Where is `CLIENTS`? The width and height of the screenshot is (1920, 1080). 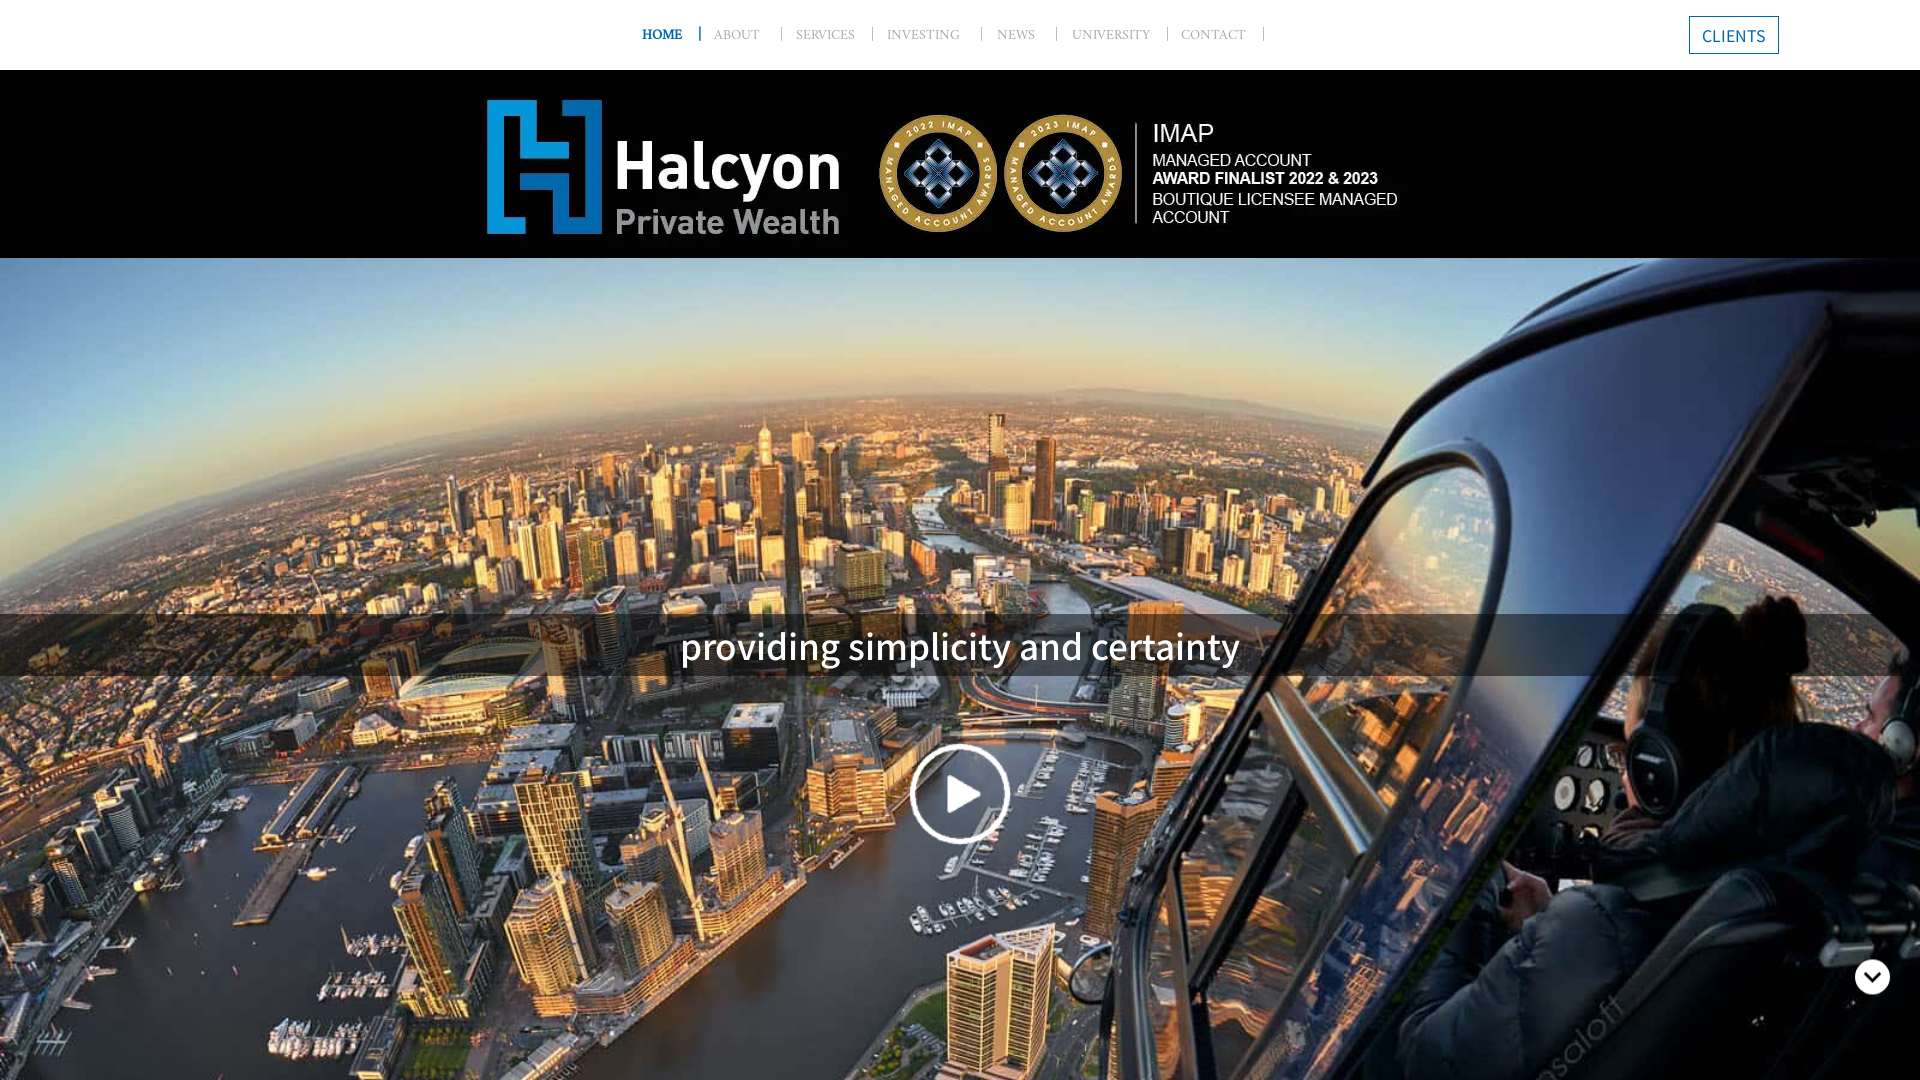
CLIENTS is located at coordinates (1734, 35).